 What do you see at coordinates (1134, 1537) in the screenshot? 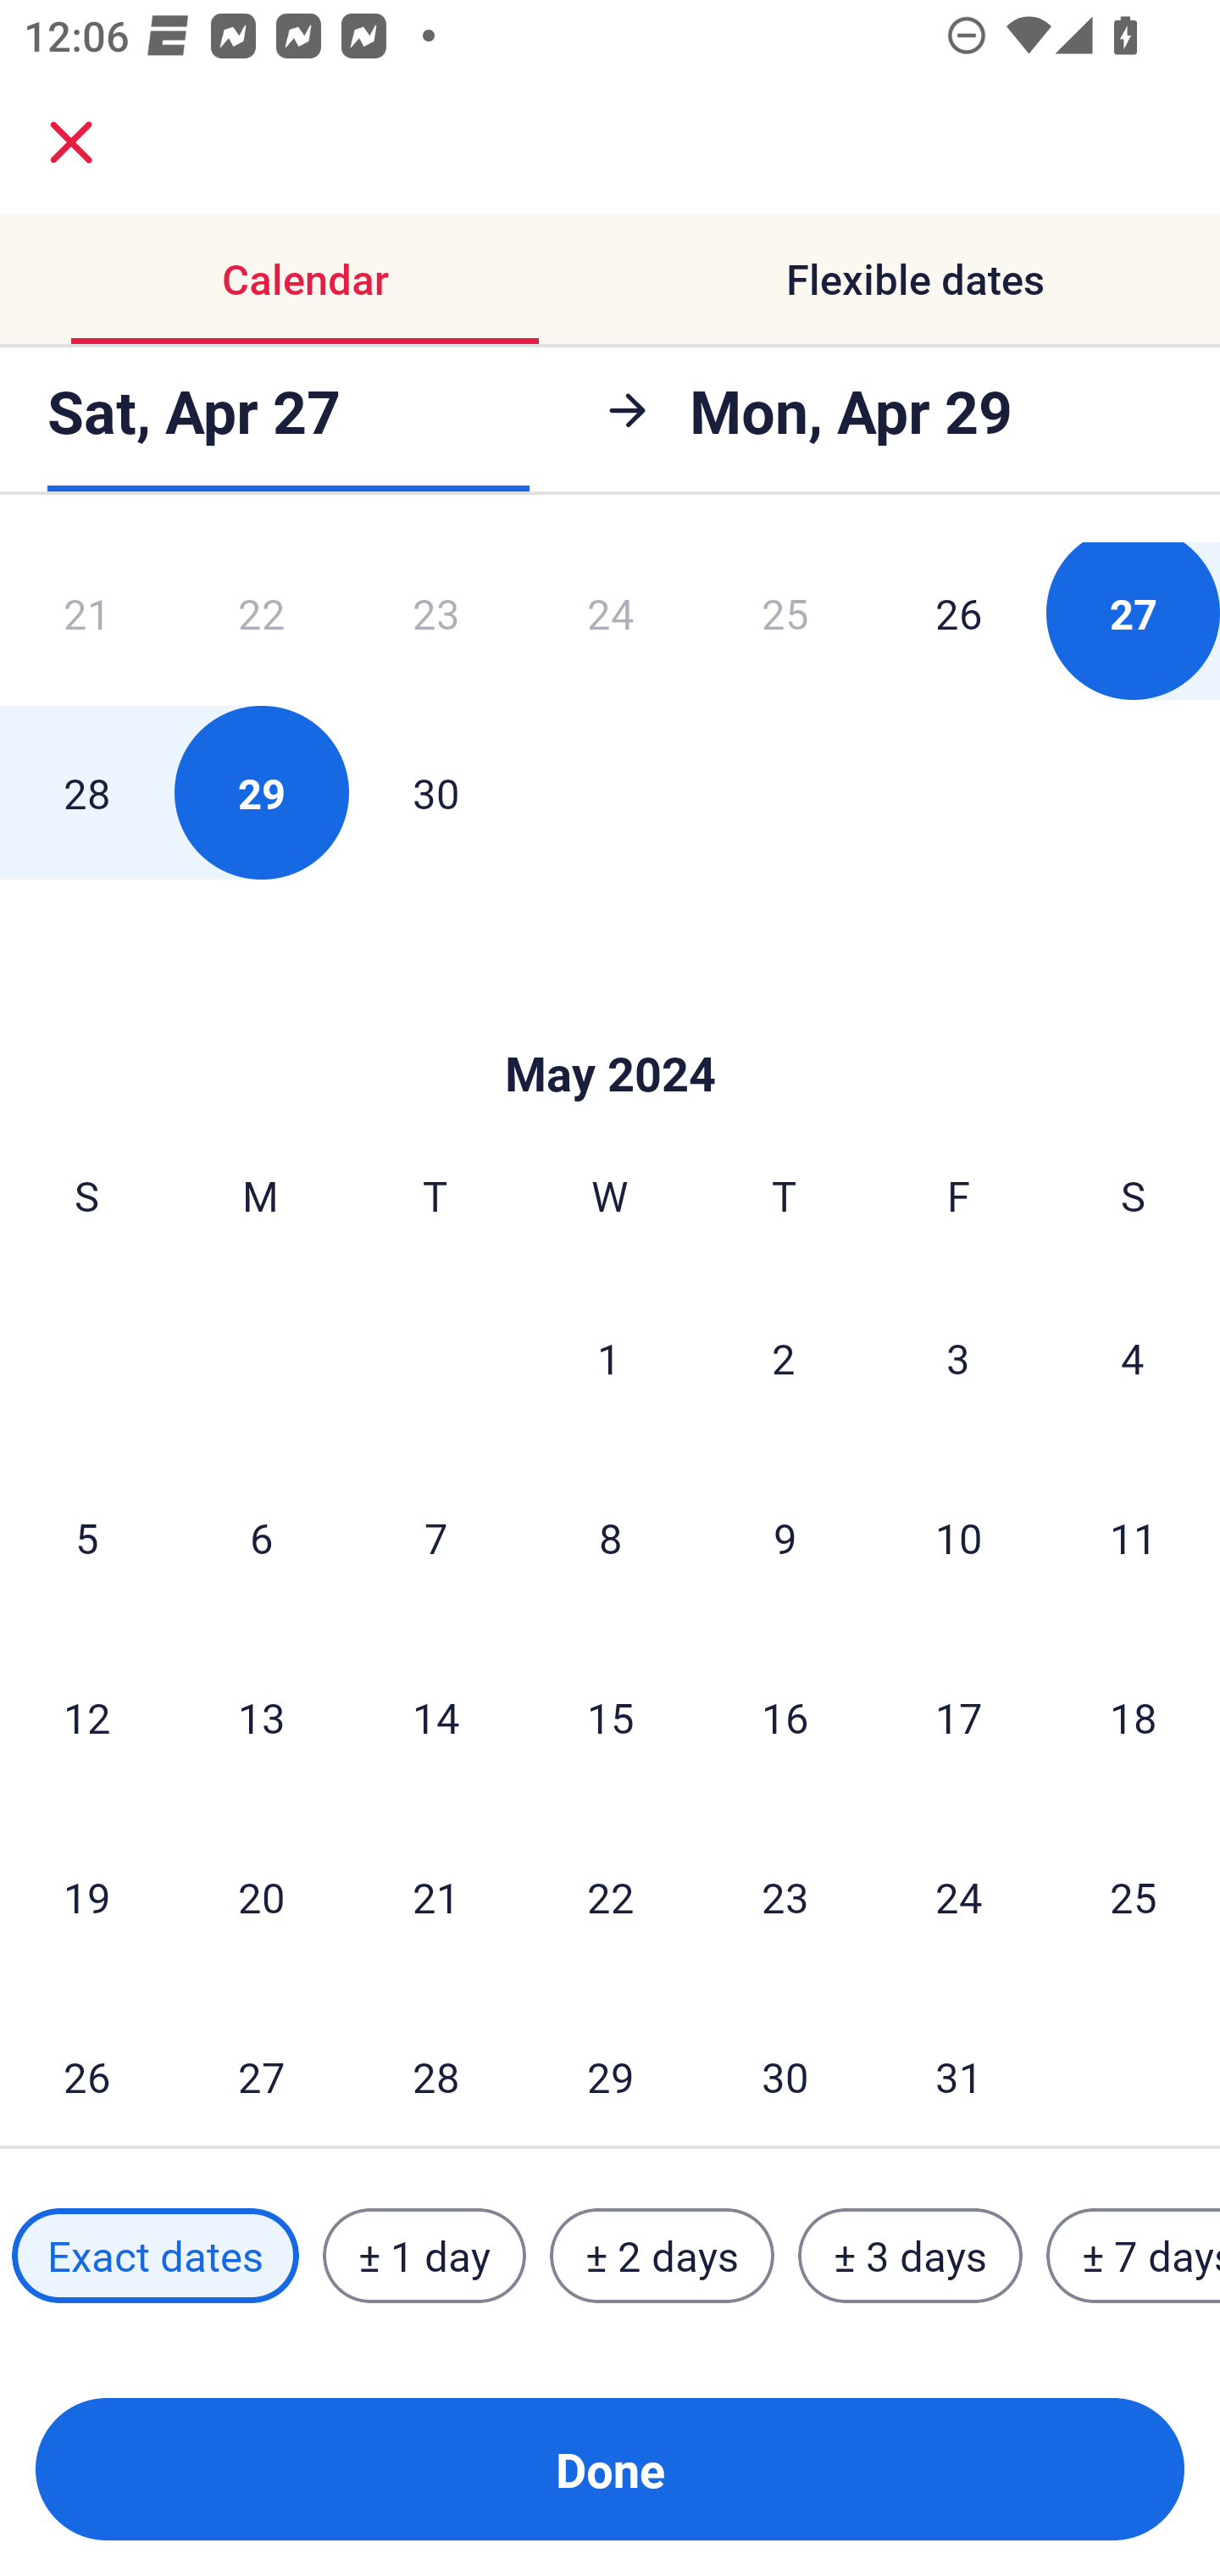
I see `11 Saturday, May 11, 2024` at bounding box center [1134, 1537].